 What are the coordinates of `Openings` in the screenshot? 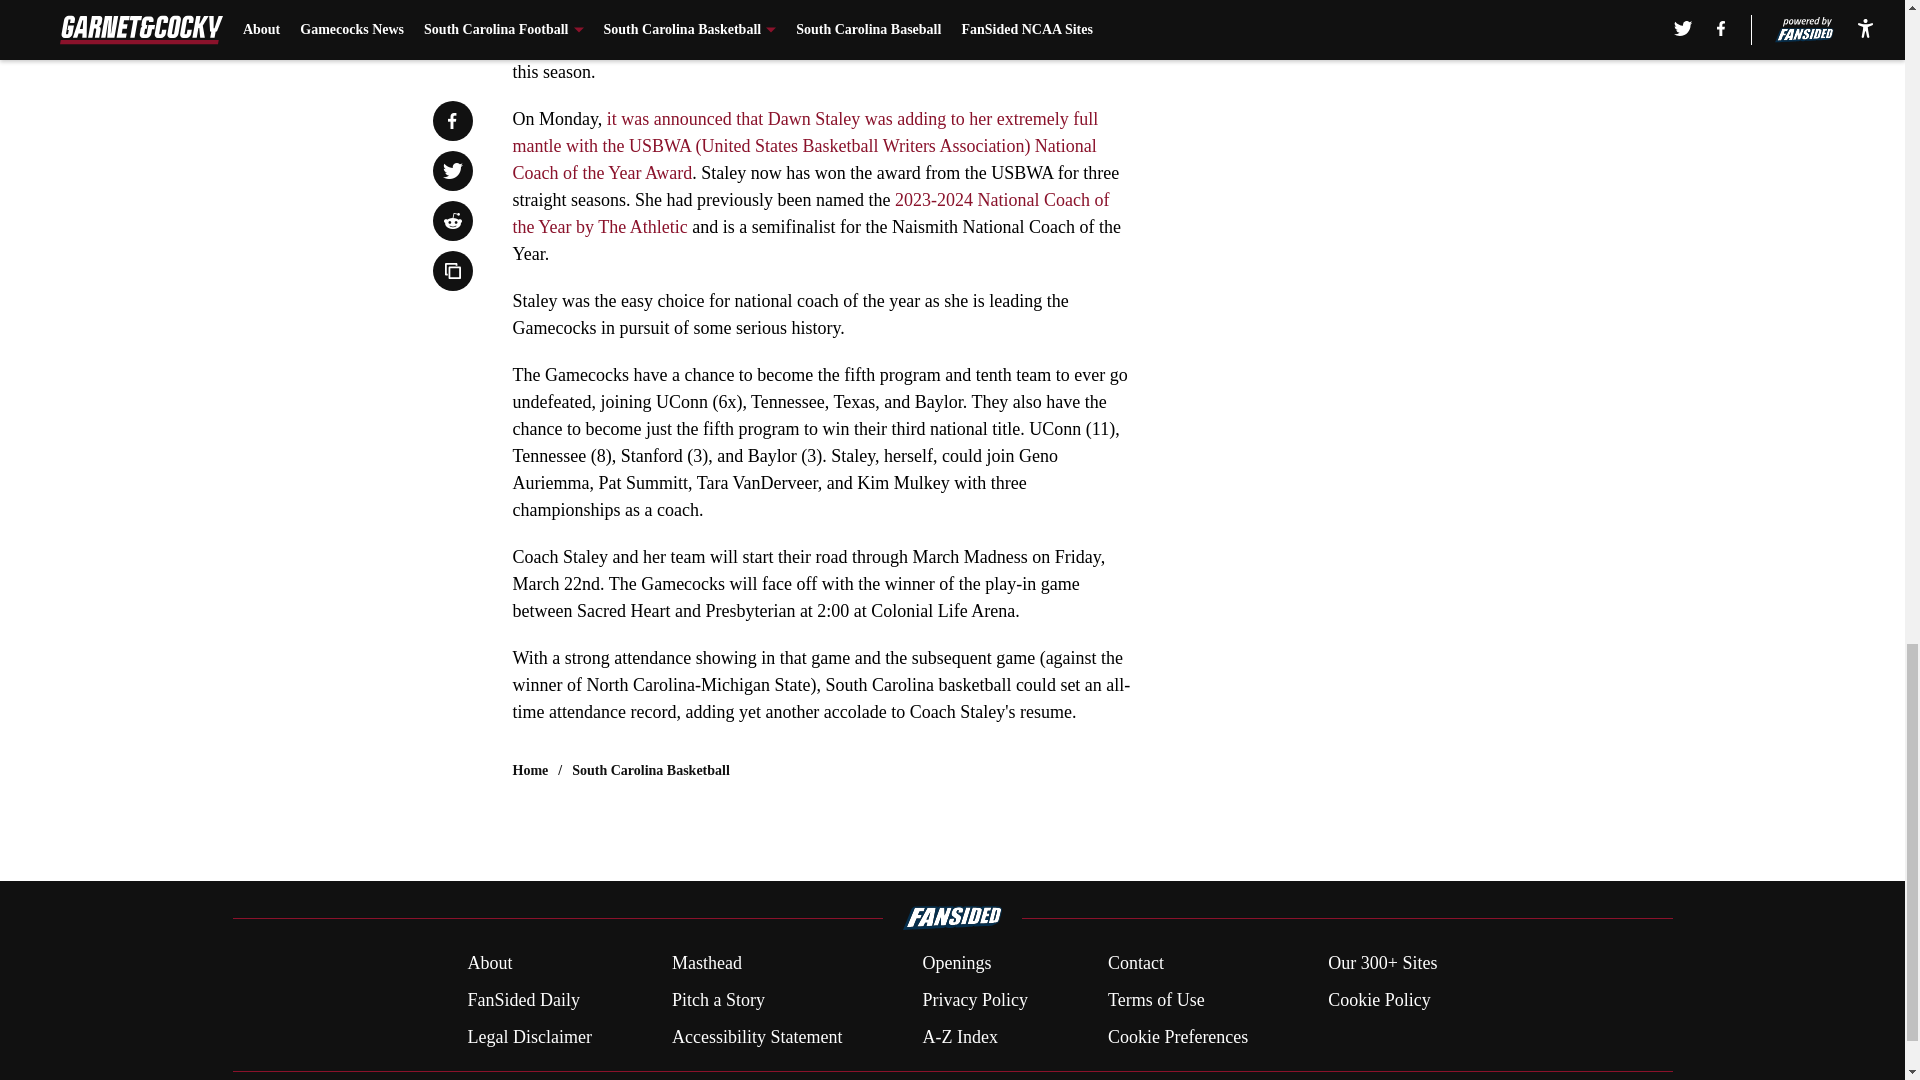 It's located at (956, 964).